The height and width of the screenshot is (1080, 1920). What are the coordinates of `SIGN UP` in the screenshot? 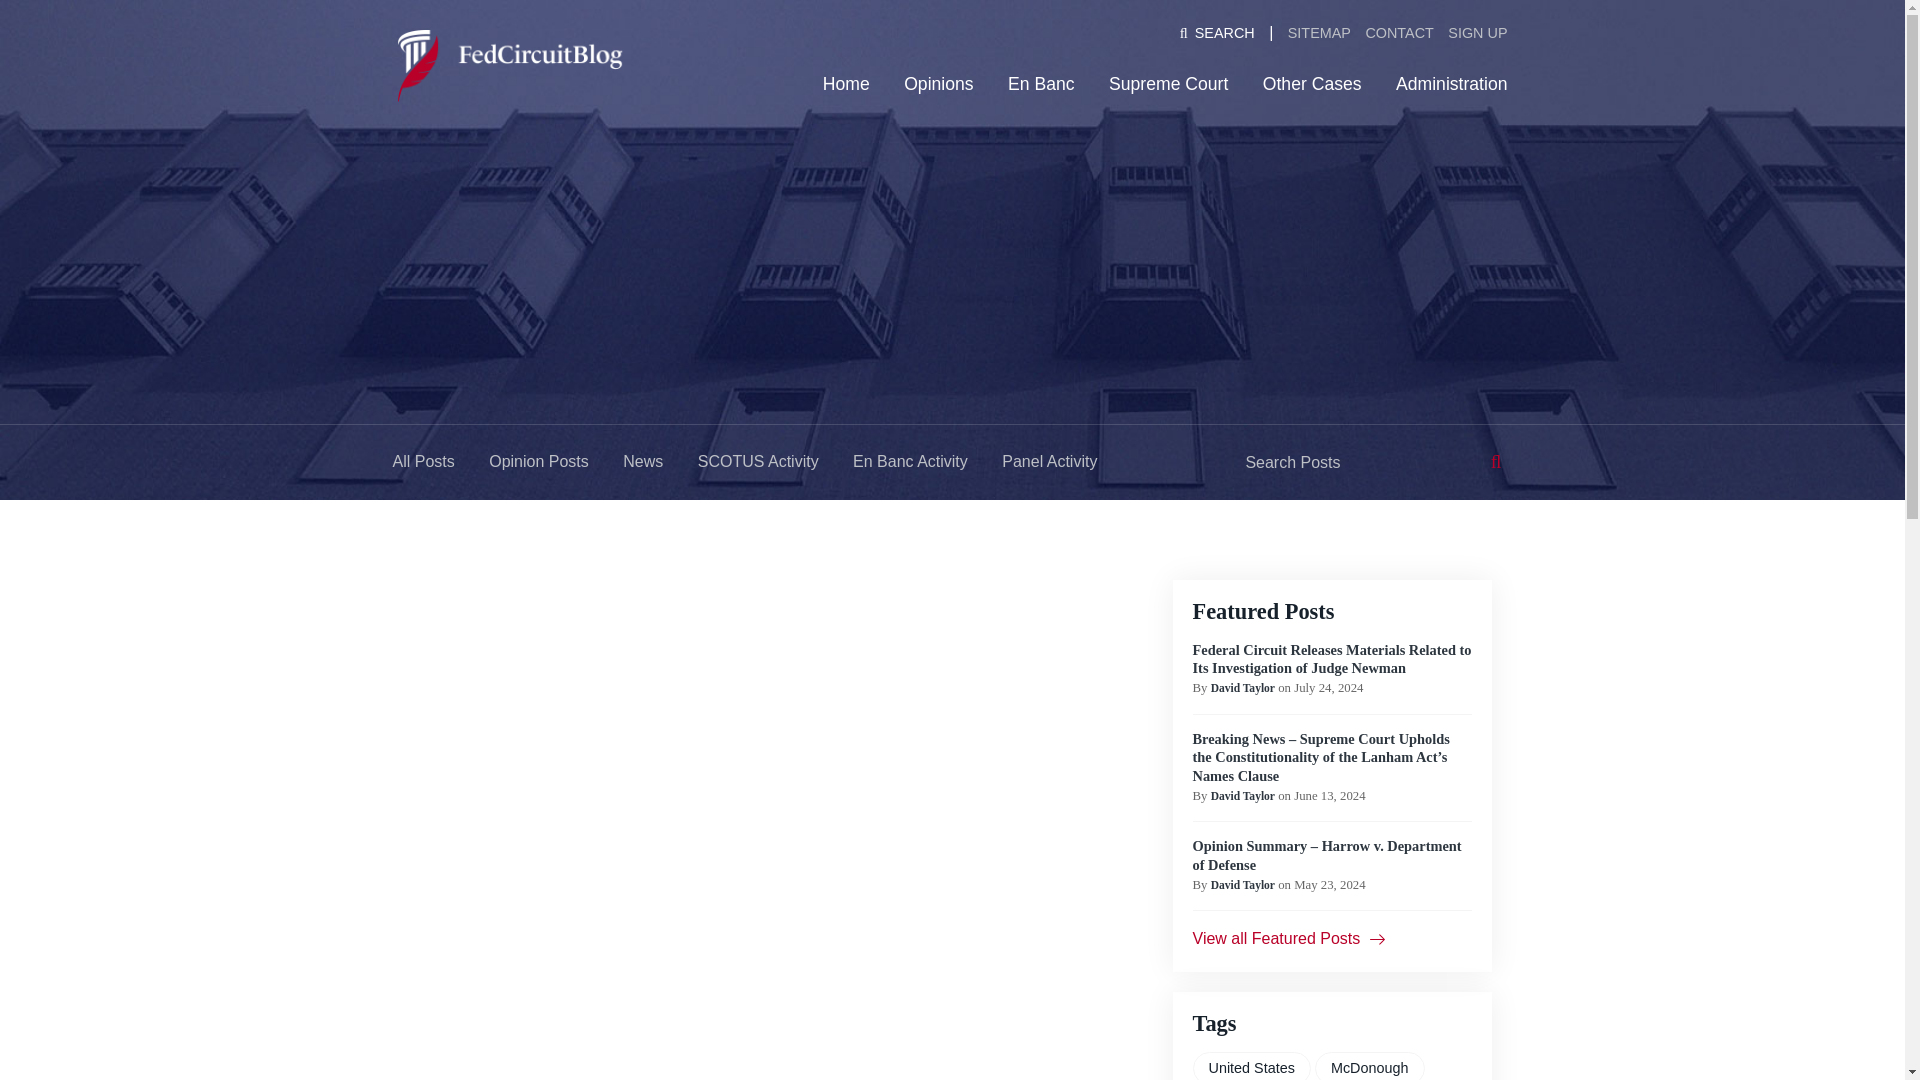 It's located at (1478, 33).